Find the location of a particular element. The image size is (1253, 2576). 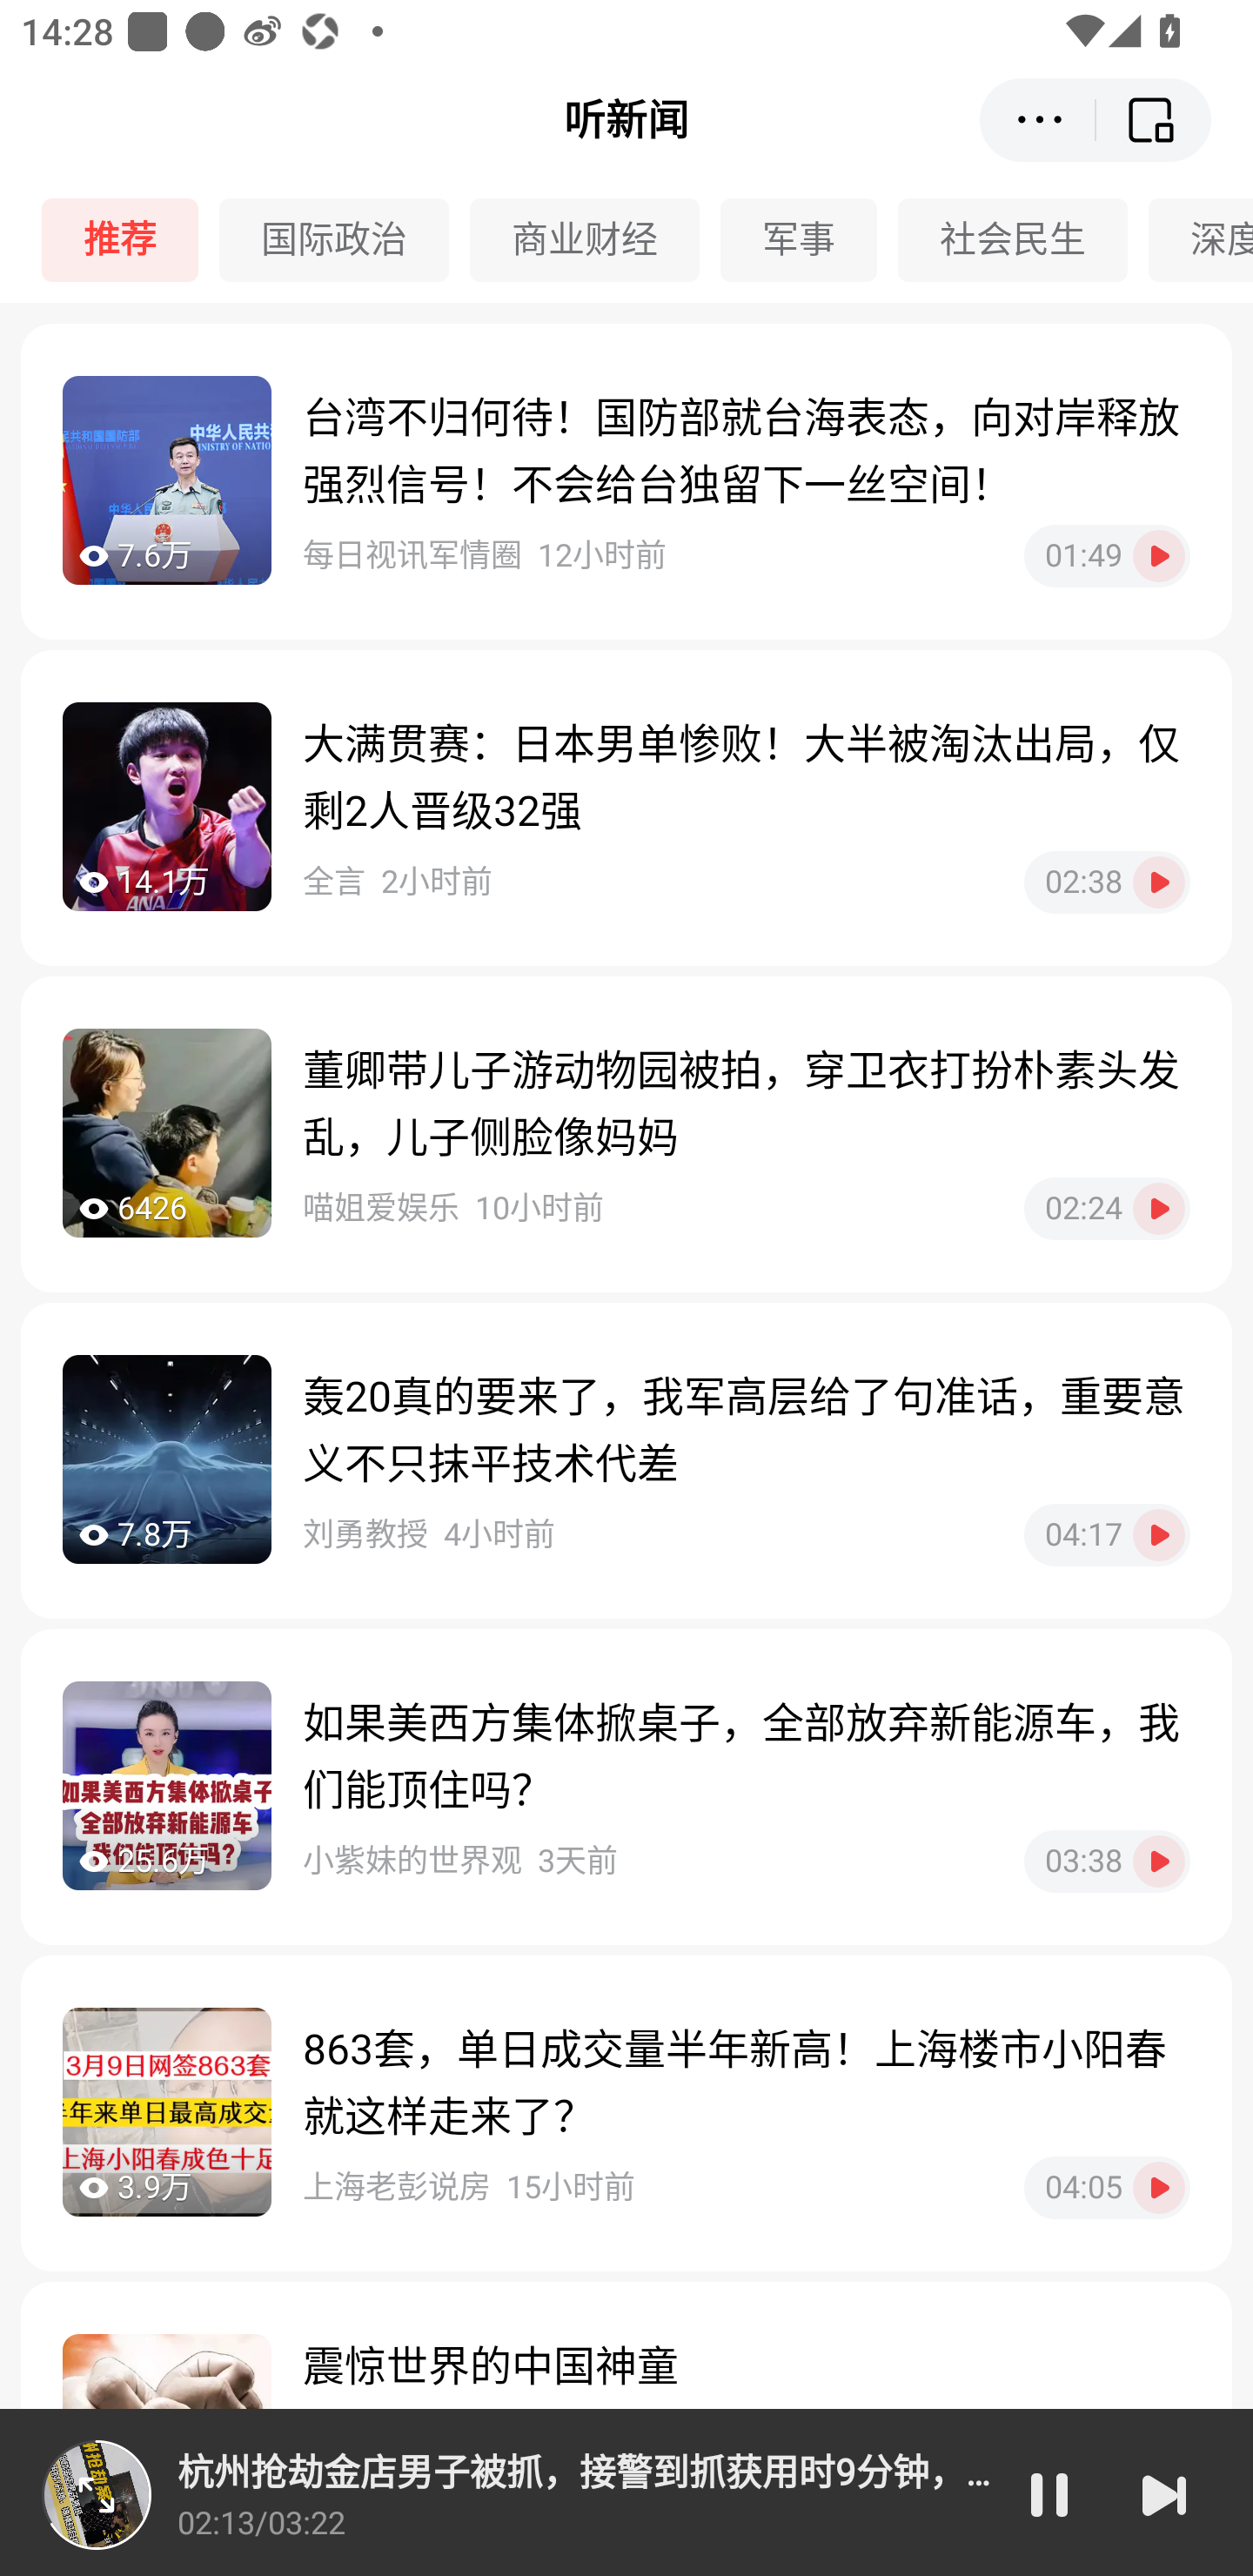

25.6万 如果美西方集体掀桌子，全部放弃新能源车，我们能顶住吗？ 小紫妹的世界观3天前 03:38 is located at coordinates (626, 1786).